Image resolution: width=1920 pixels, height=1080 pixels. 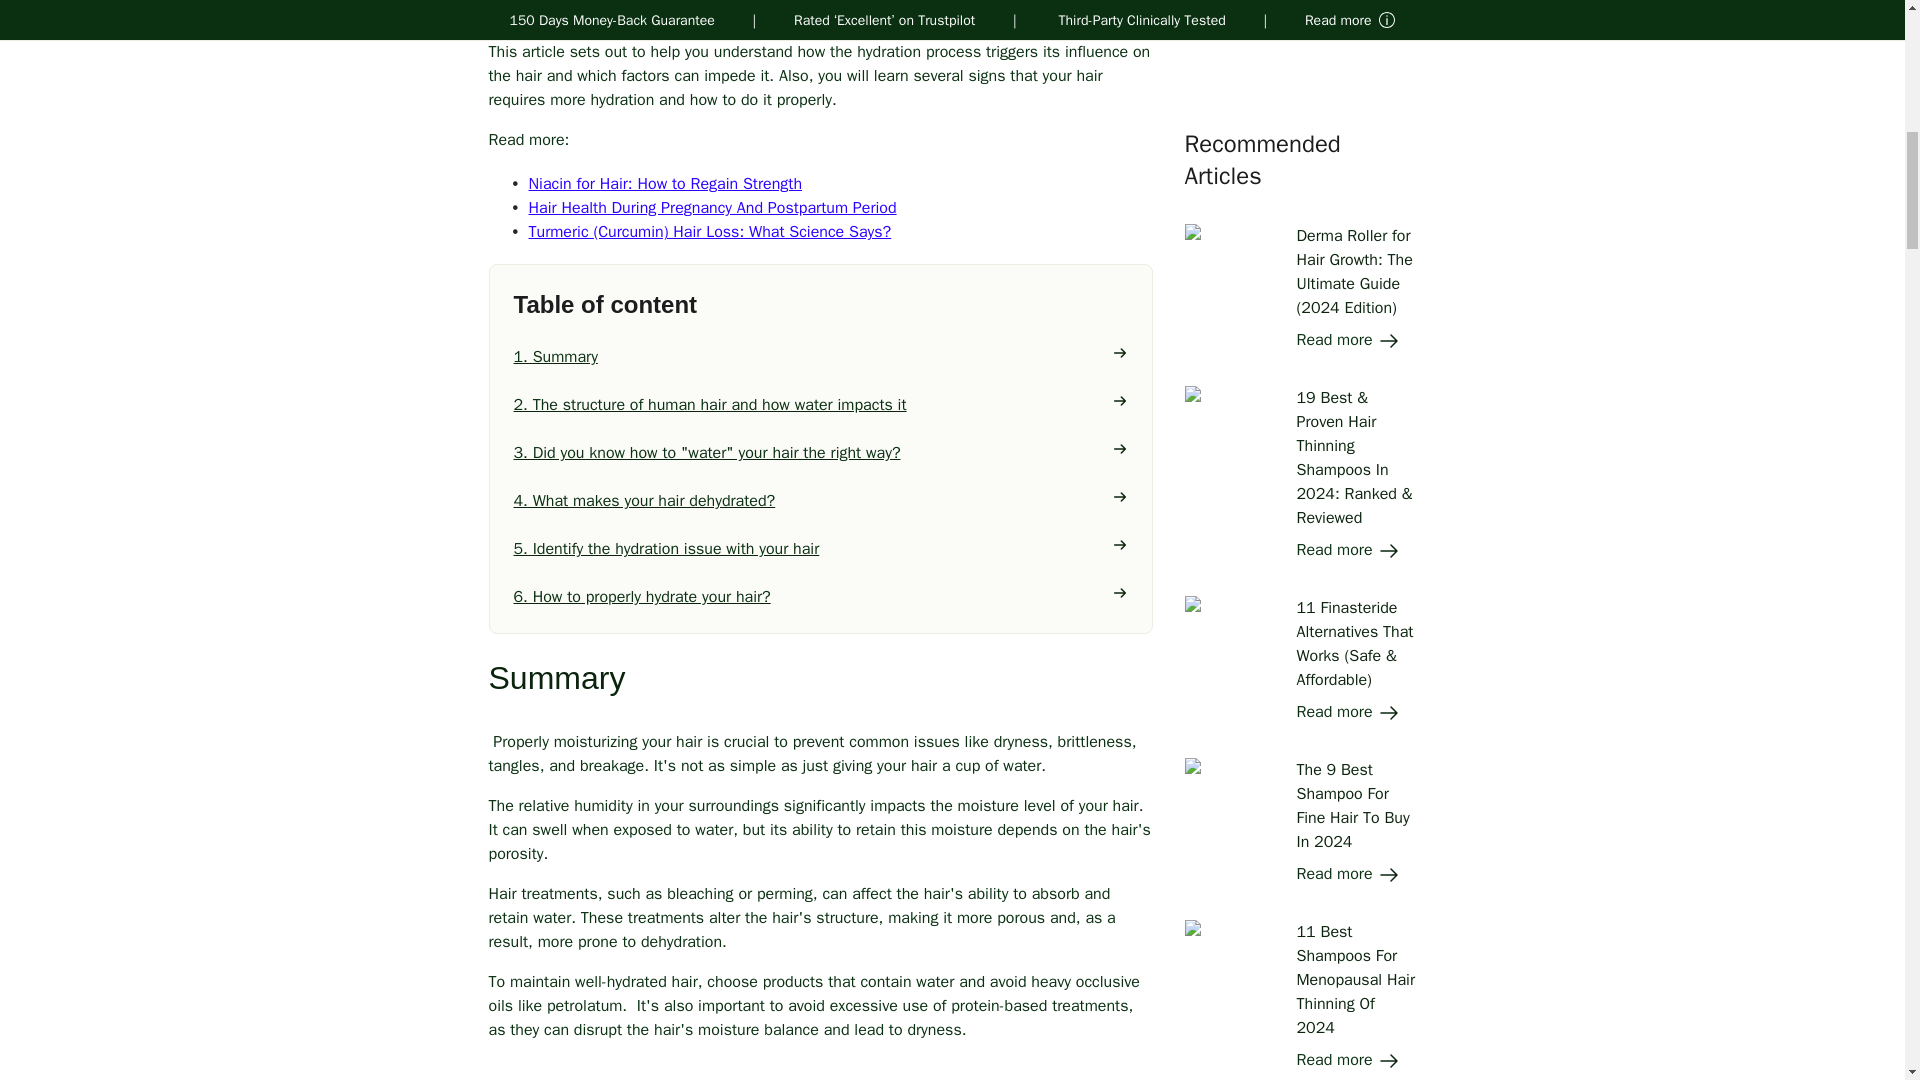 I want to click on 6. How to properly hydrate your hair?, so click(x=821, y=597).